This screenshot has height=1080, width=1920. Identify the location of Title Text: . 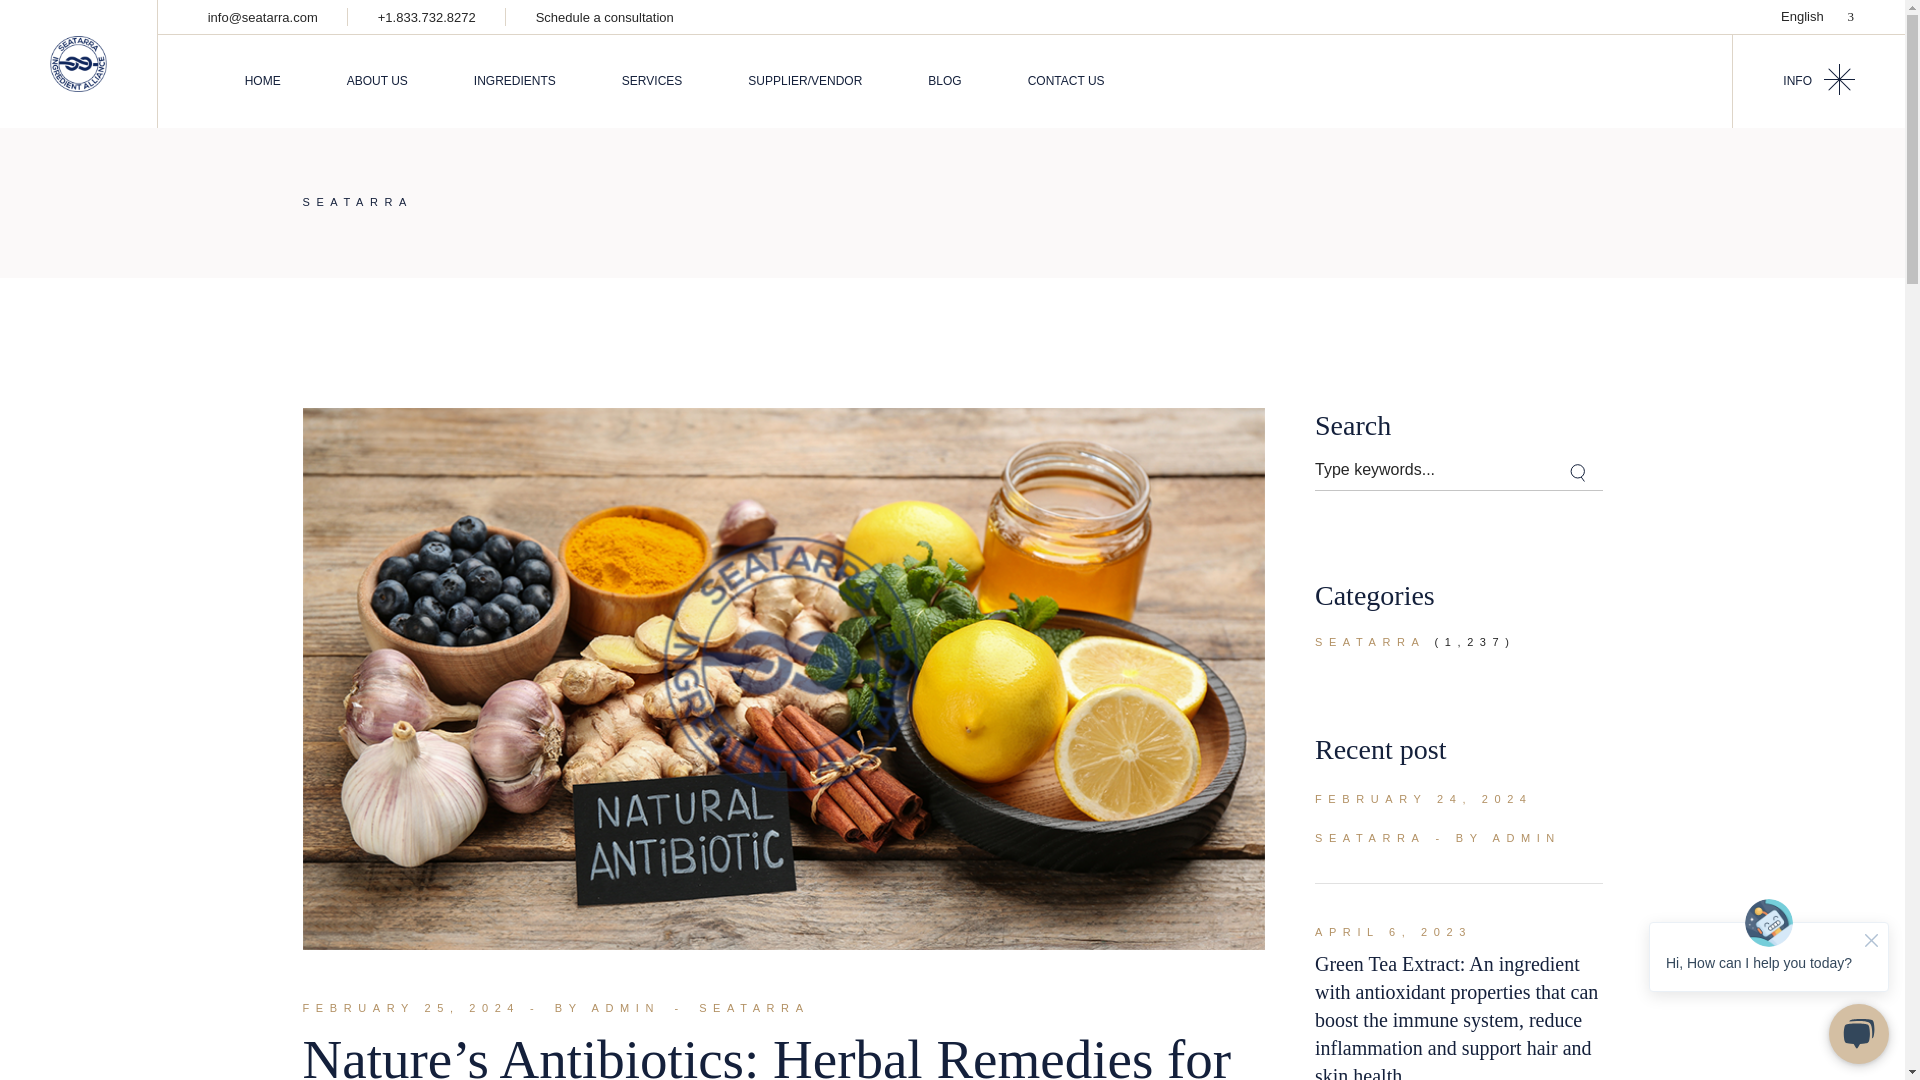
(1424, 799).